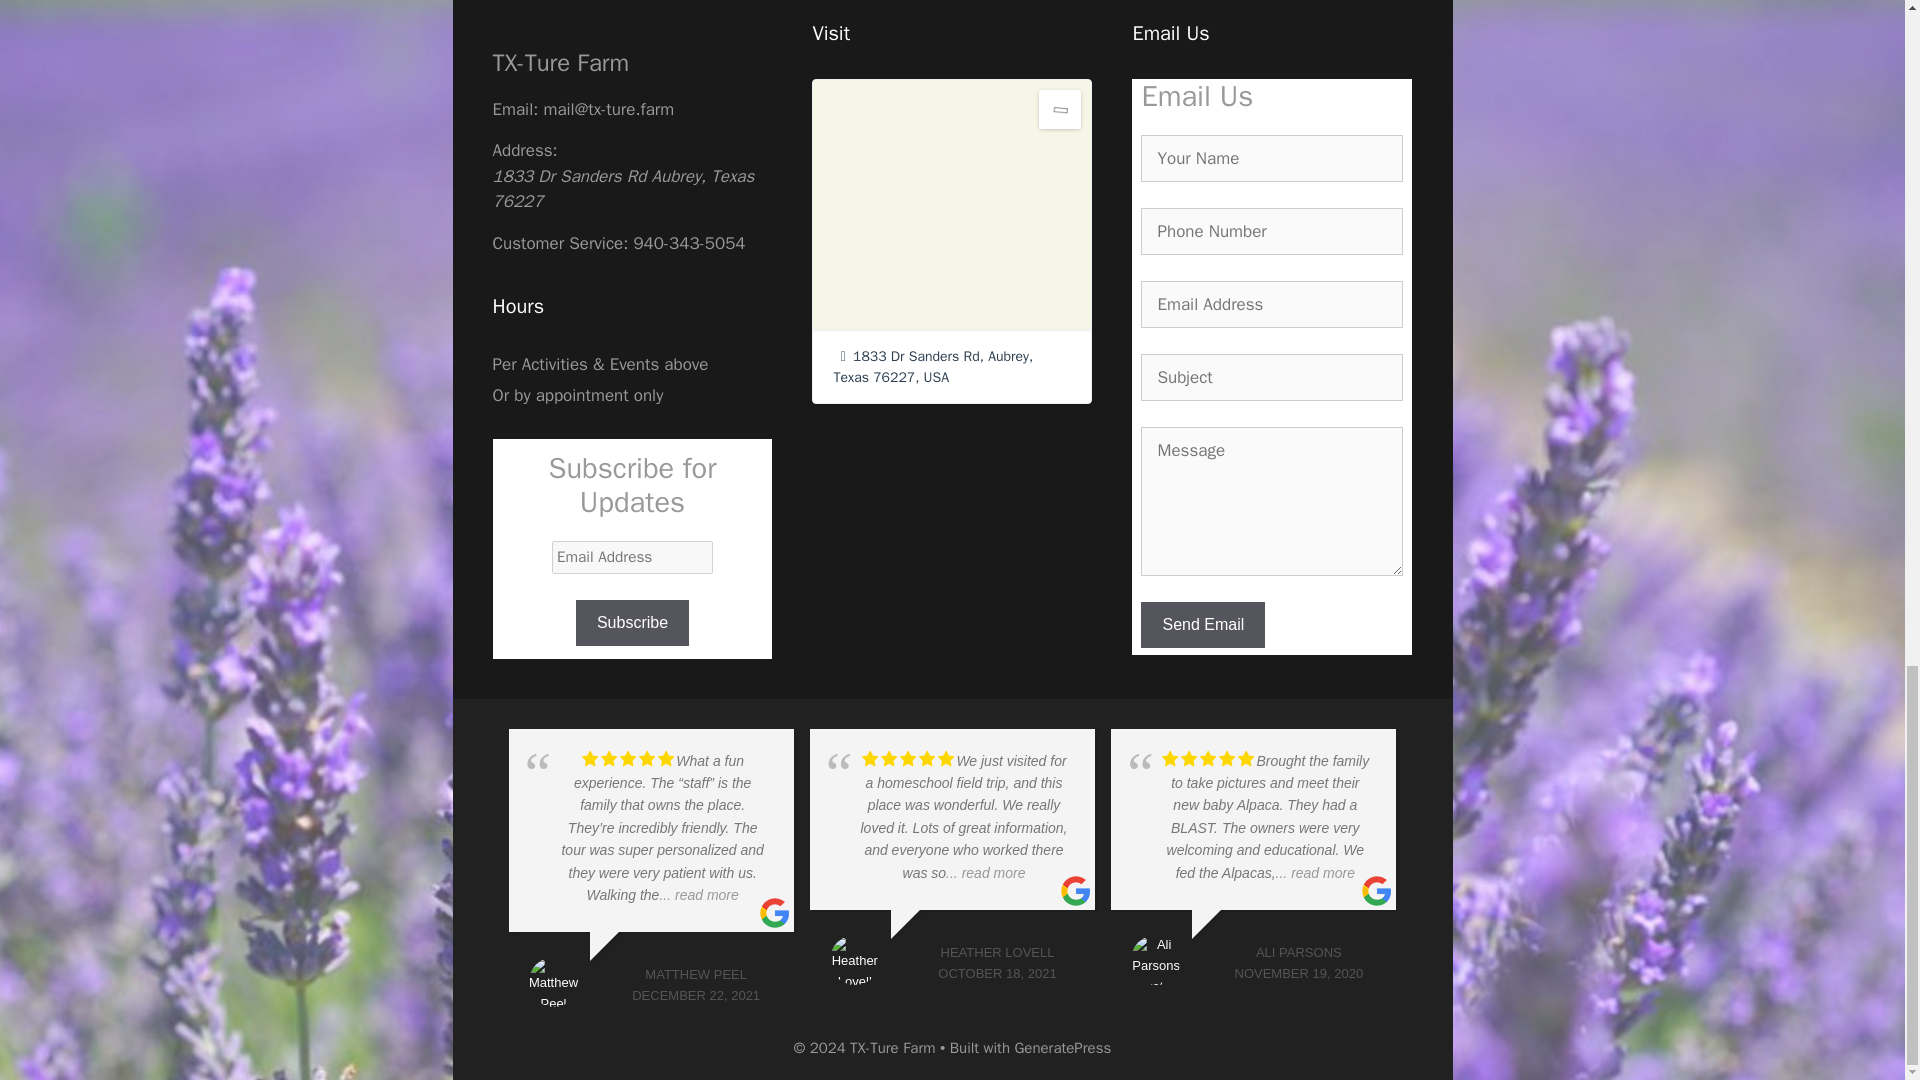  Describe the element at coordinates (1202, 624) in the screenshot. I see `Send Email` at that location.